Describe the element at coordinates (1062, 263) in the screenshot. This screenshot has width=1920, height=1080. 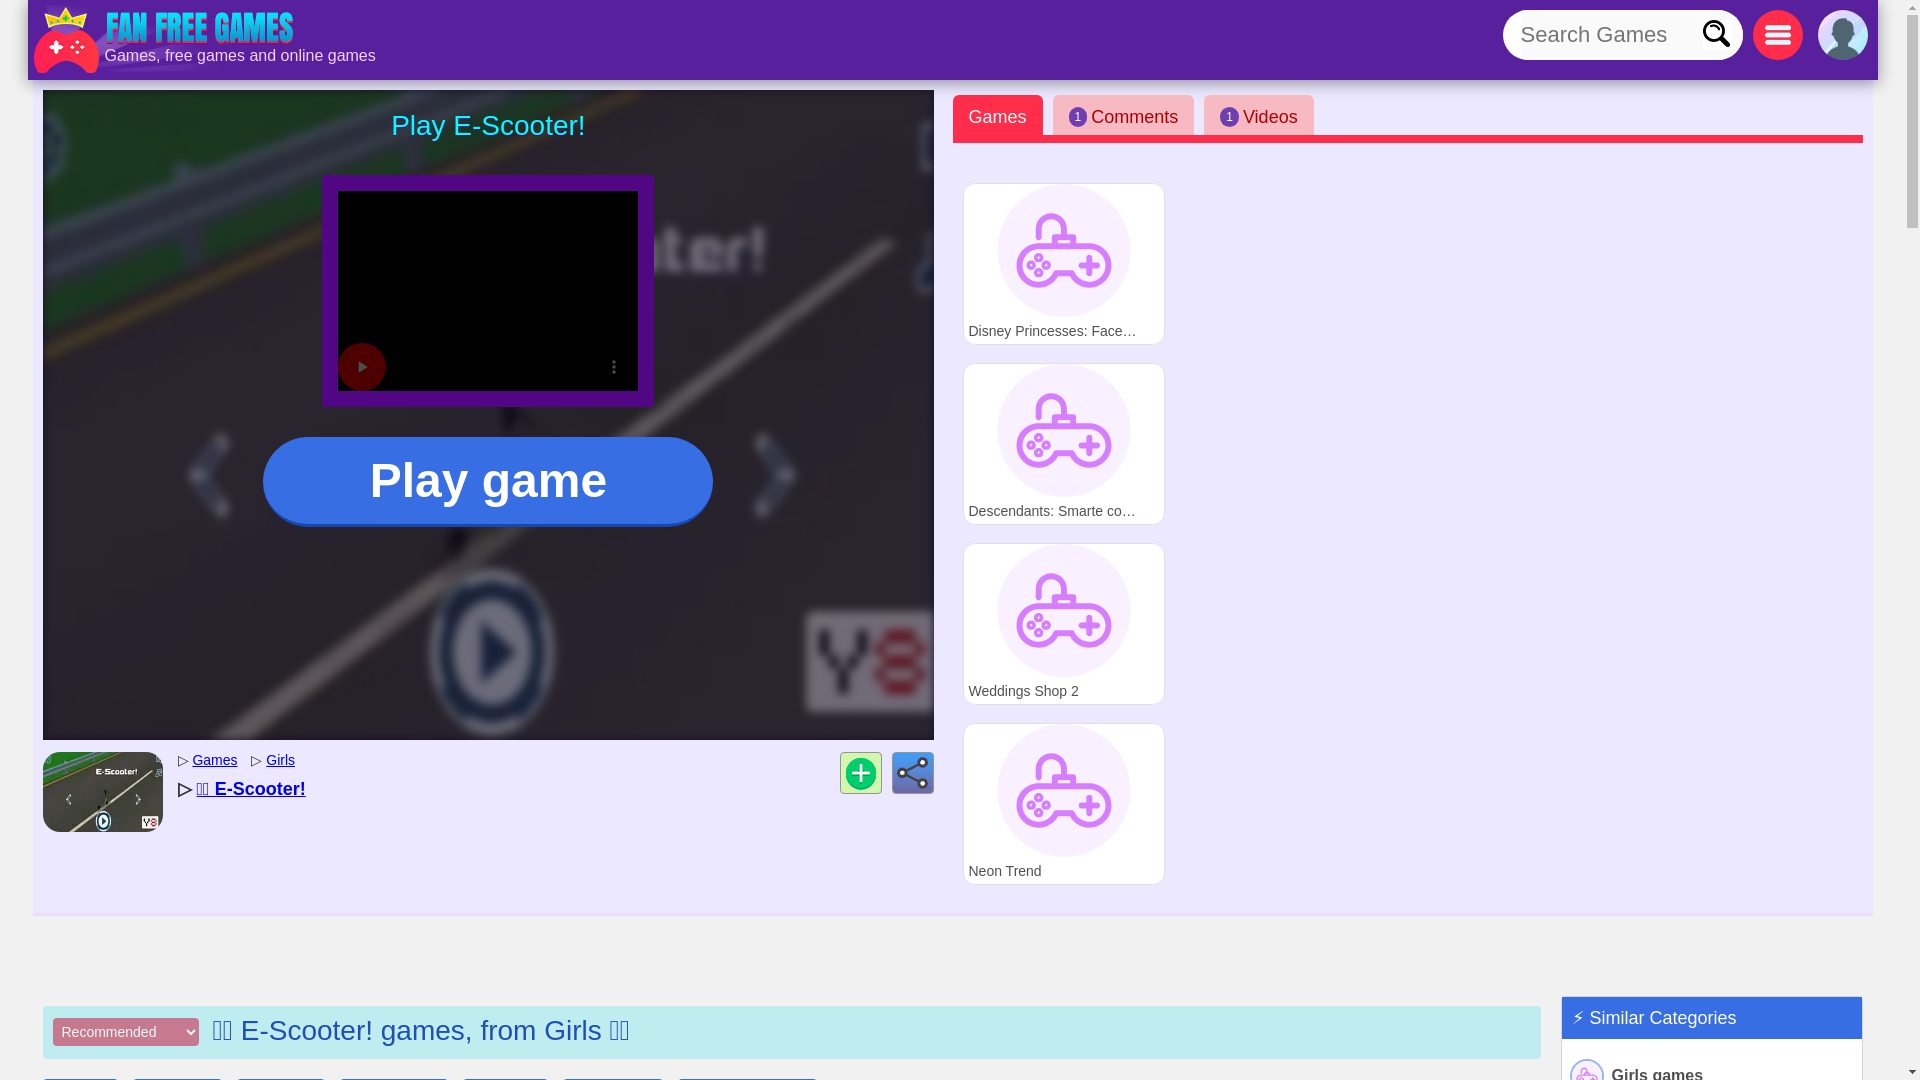
I see `Weddings Shop 2` at that location.